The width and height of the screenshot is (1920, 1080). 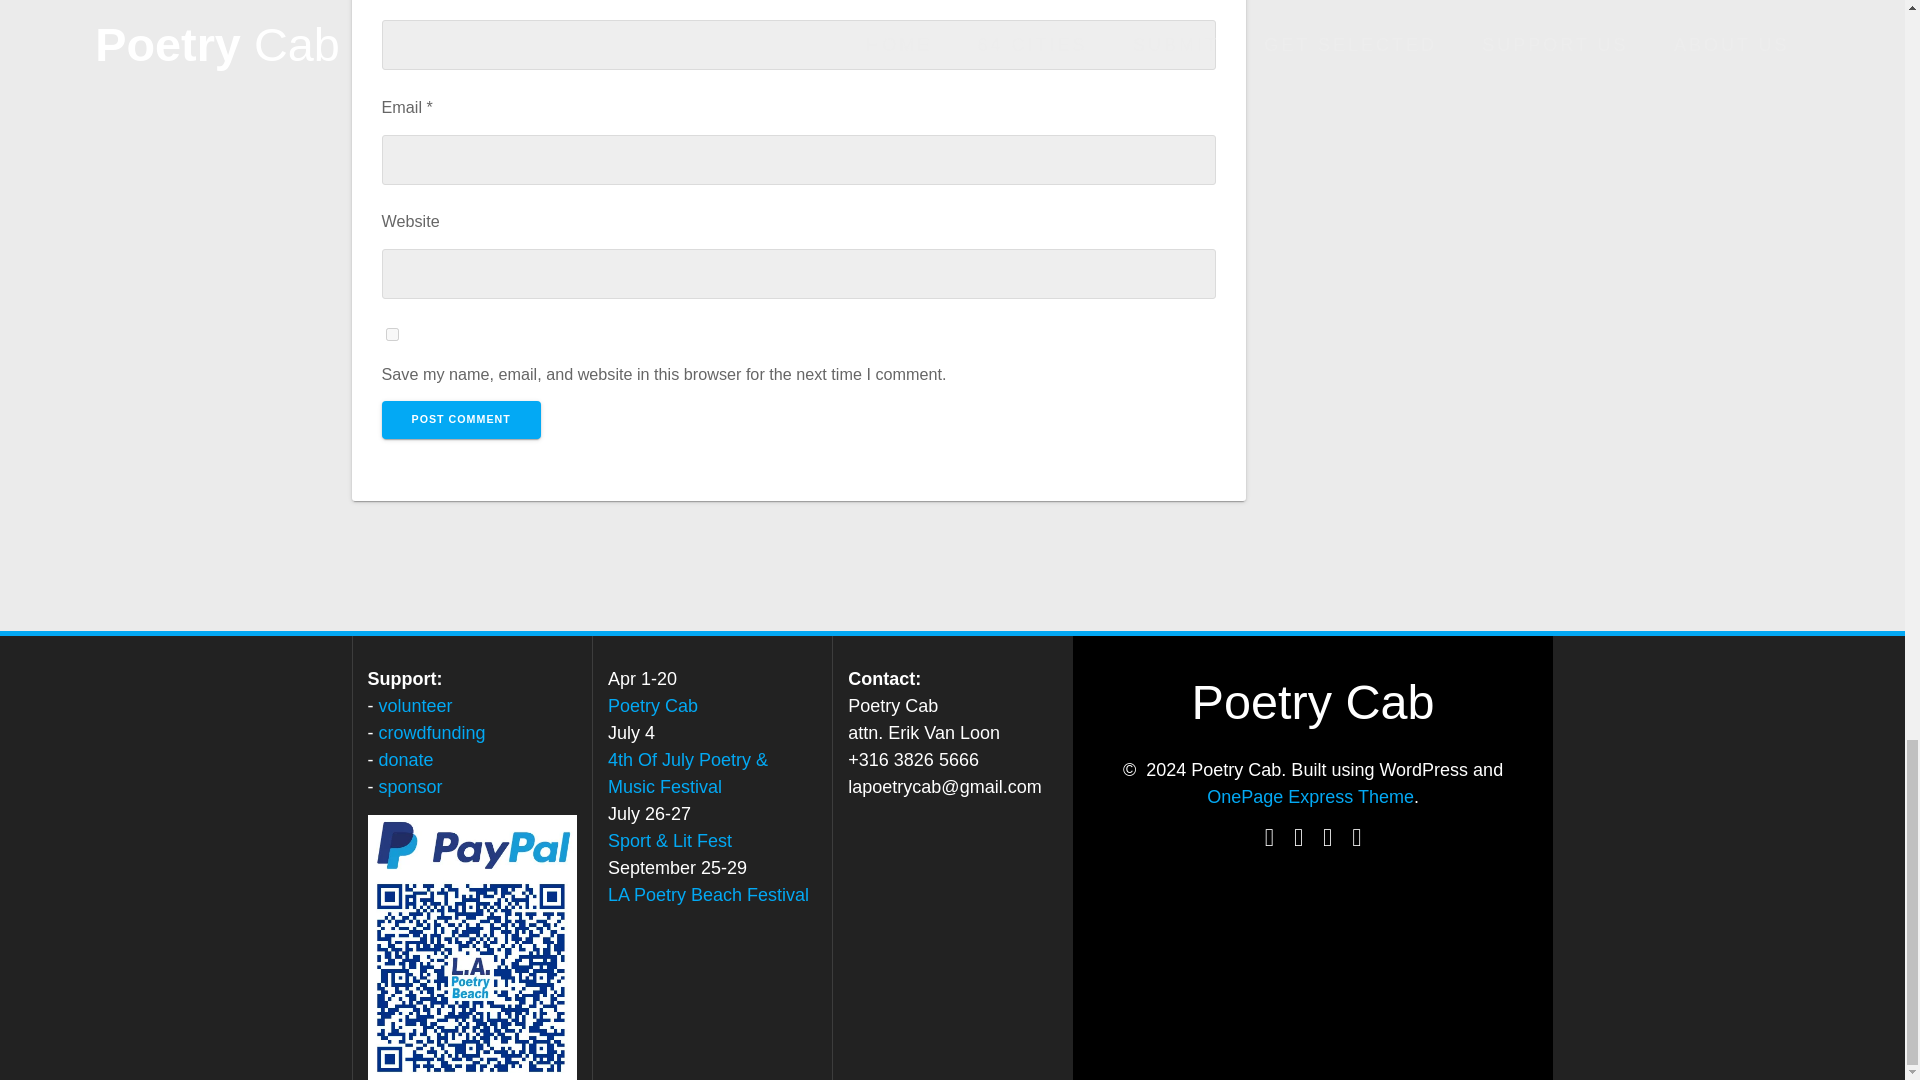 I want to click on sponsor, so click(x=410, y=786).